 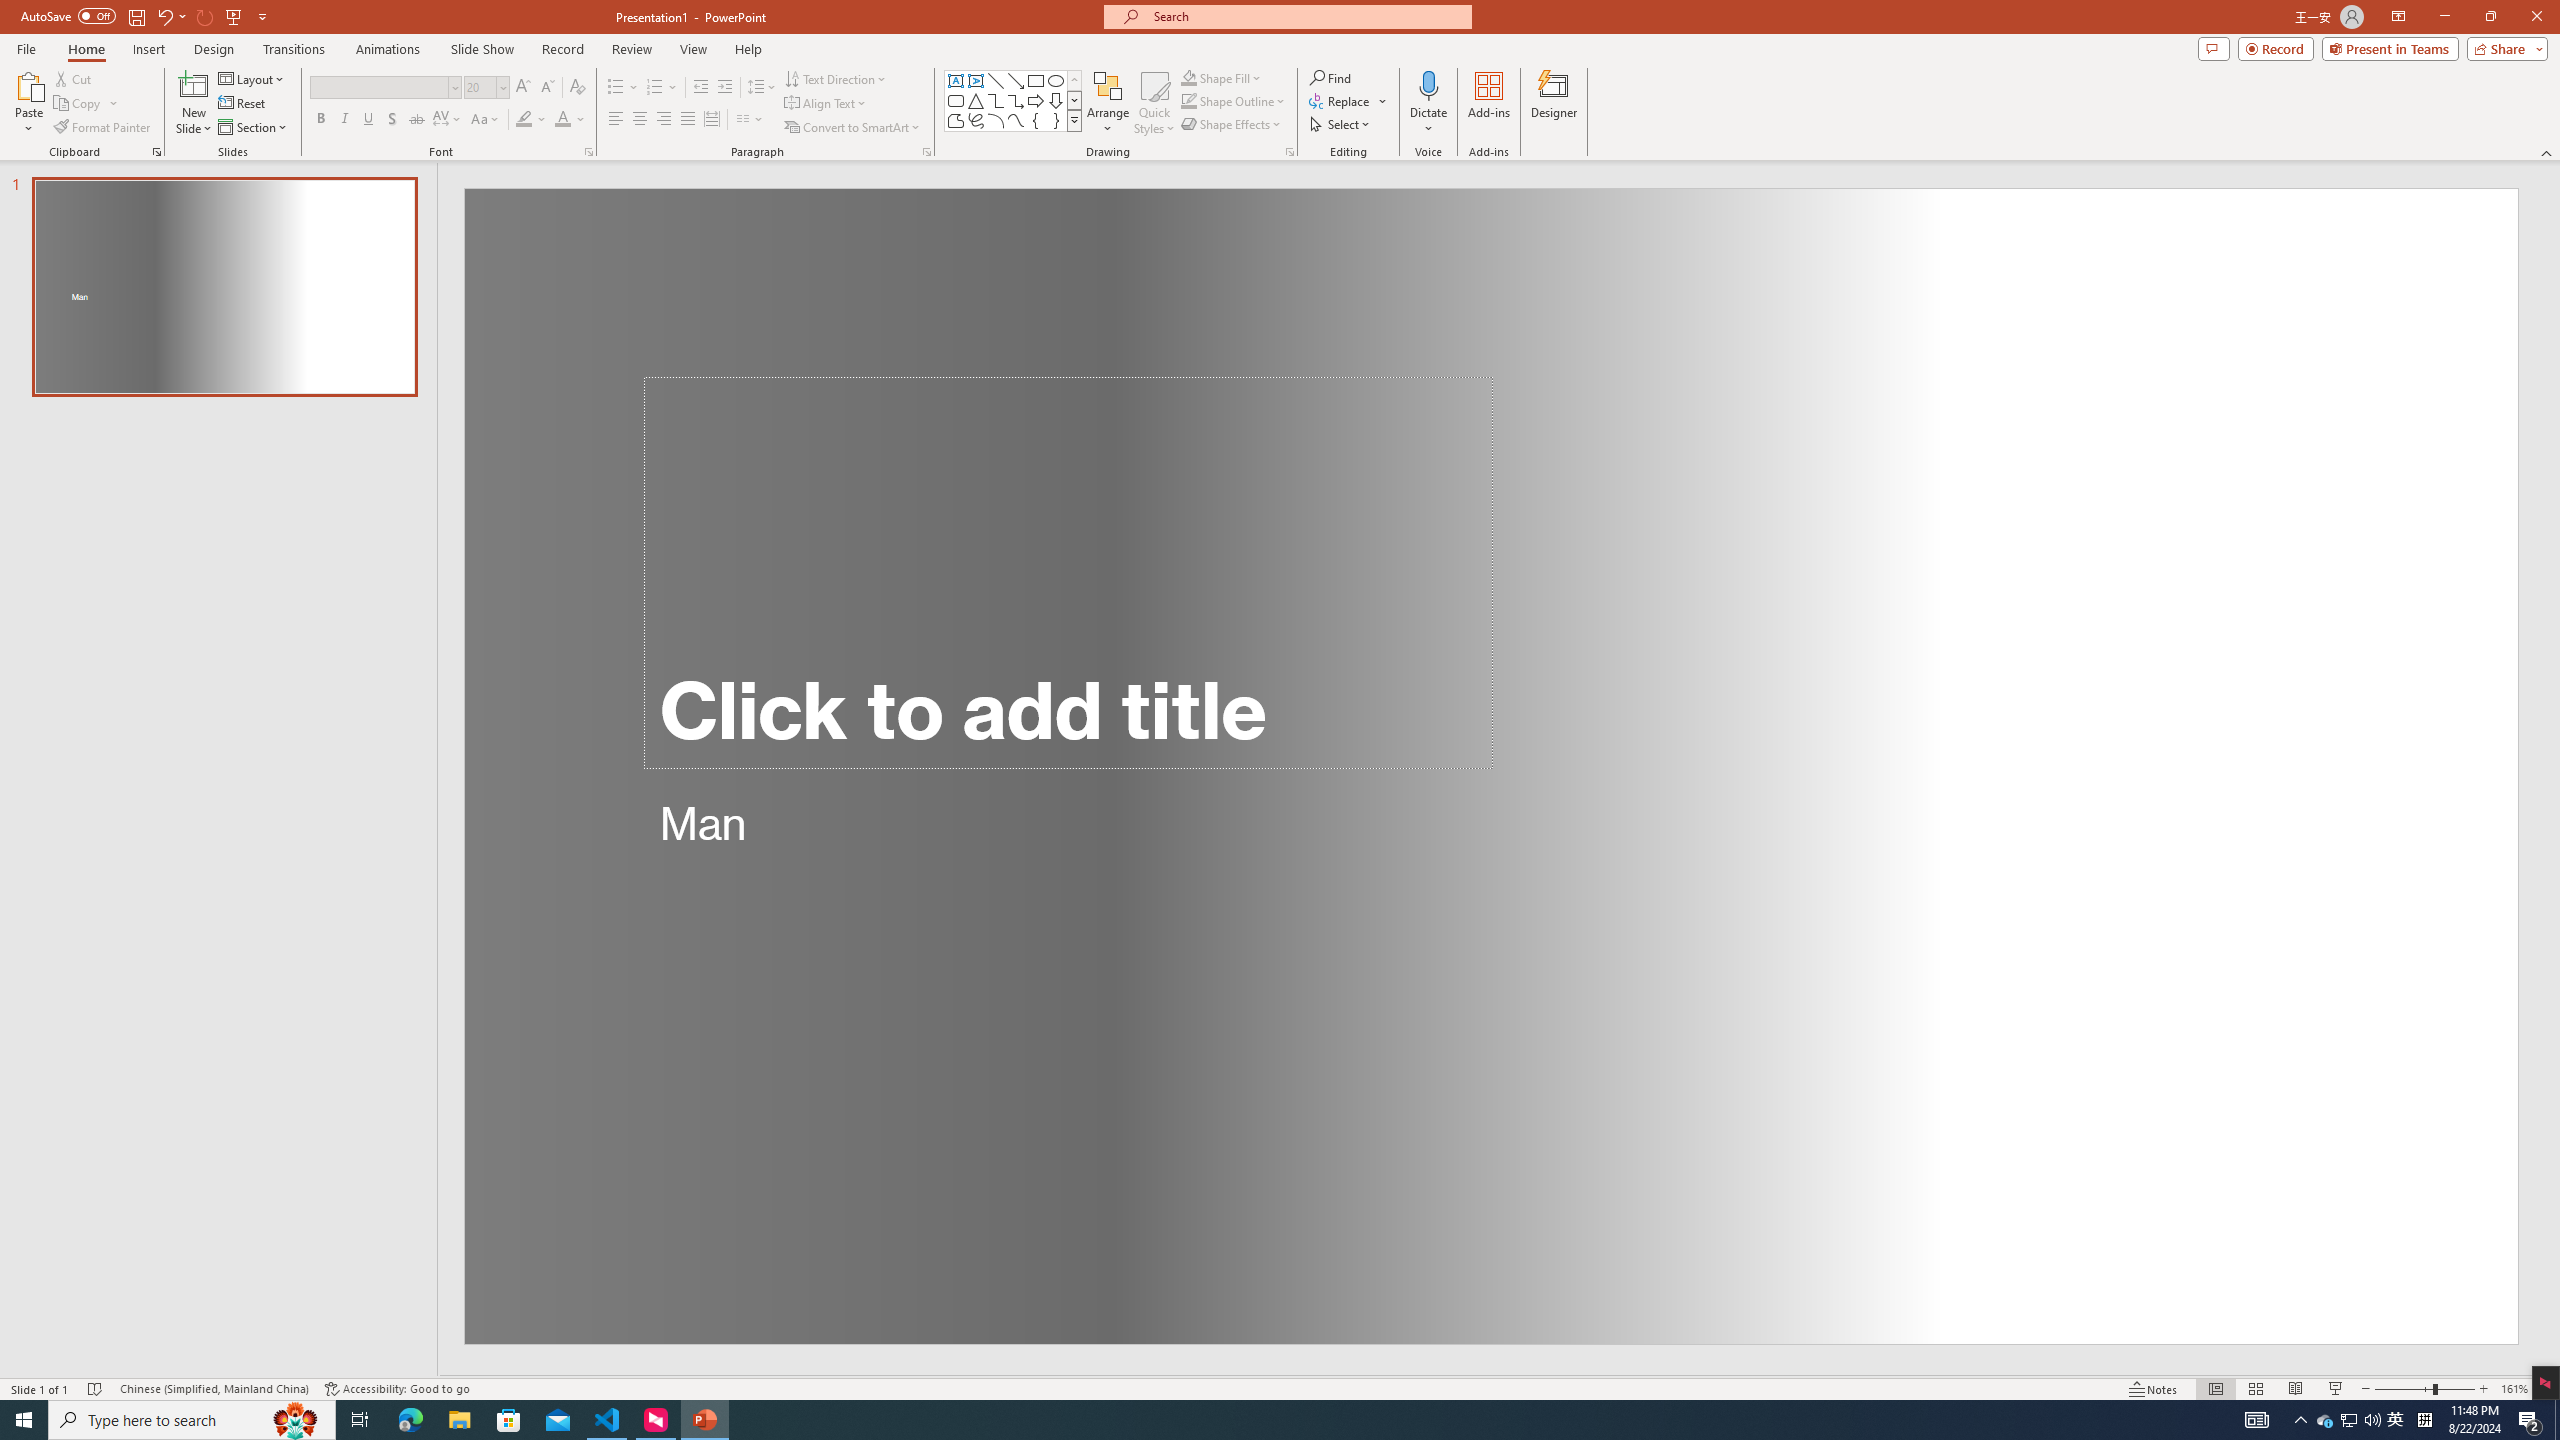 I want to click on Design, so click(x=214, y=49).